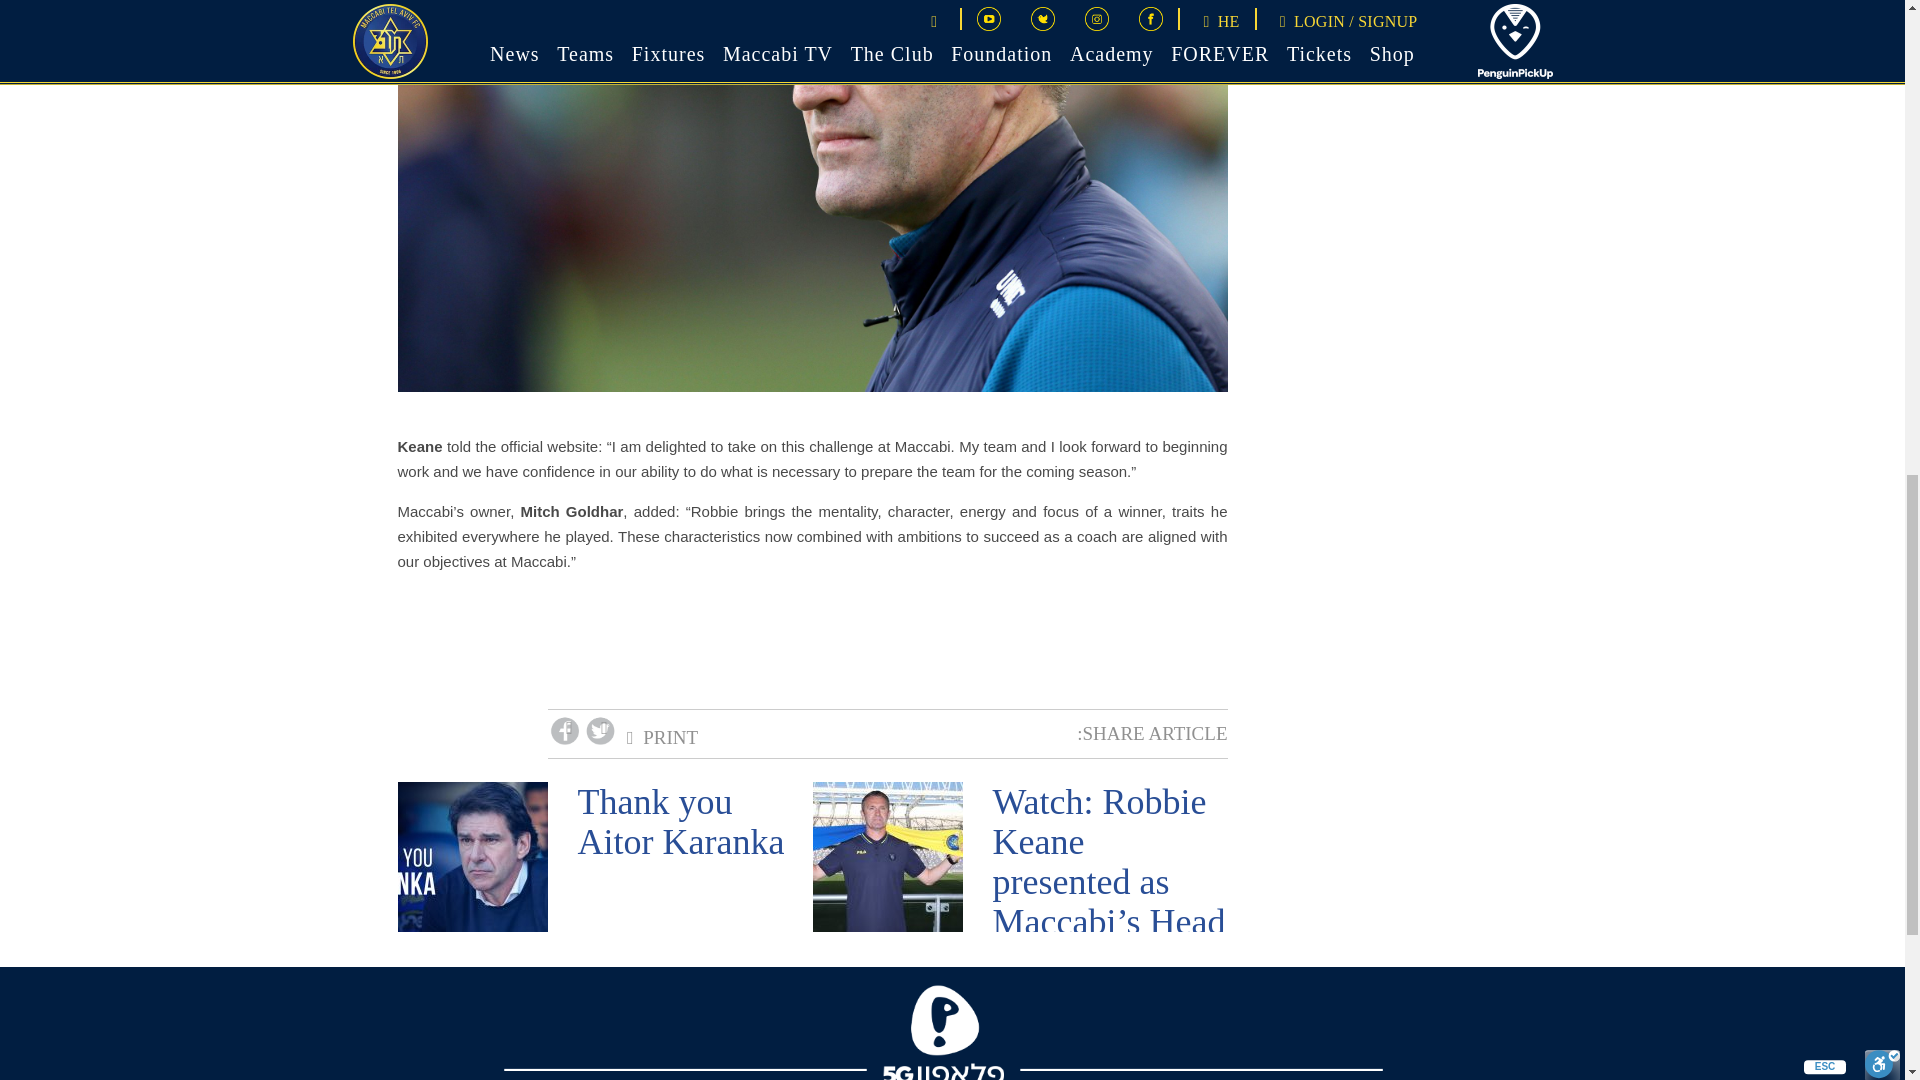 The image size is (1920, 1080). What do you see at coordinates (860, 43) in the screenshot?
I see `Highlighting all headings marked with title tag` at bounding box center [860, 43].